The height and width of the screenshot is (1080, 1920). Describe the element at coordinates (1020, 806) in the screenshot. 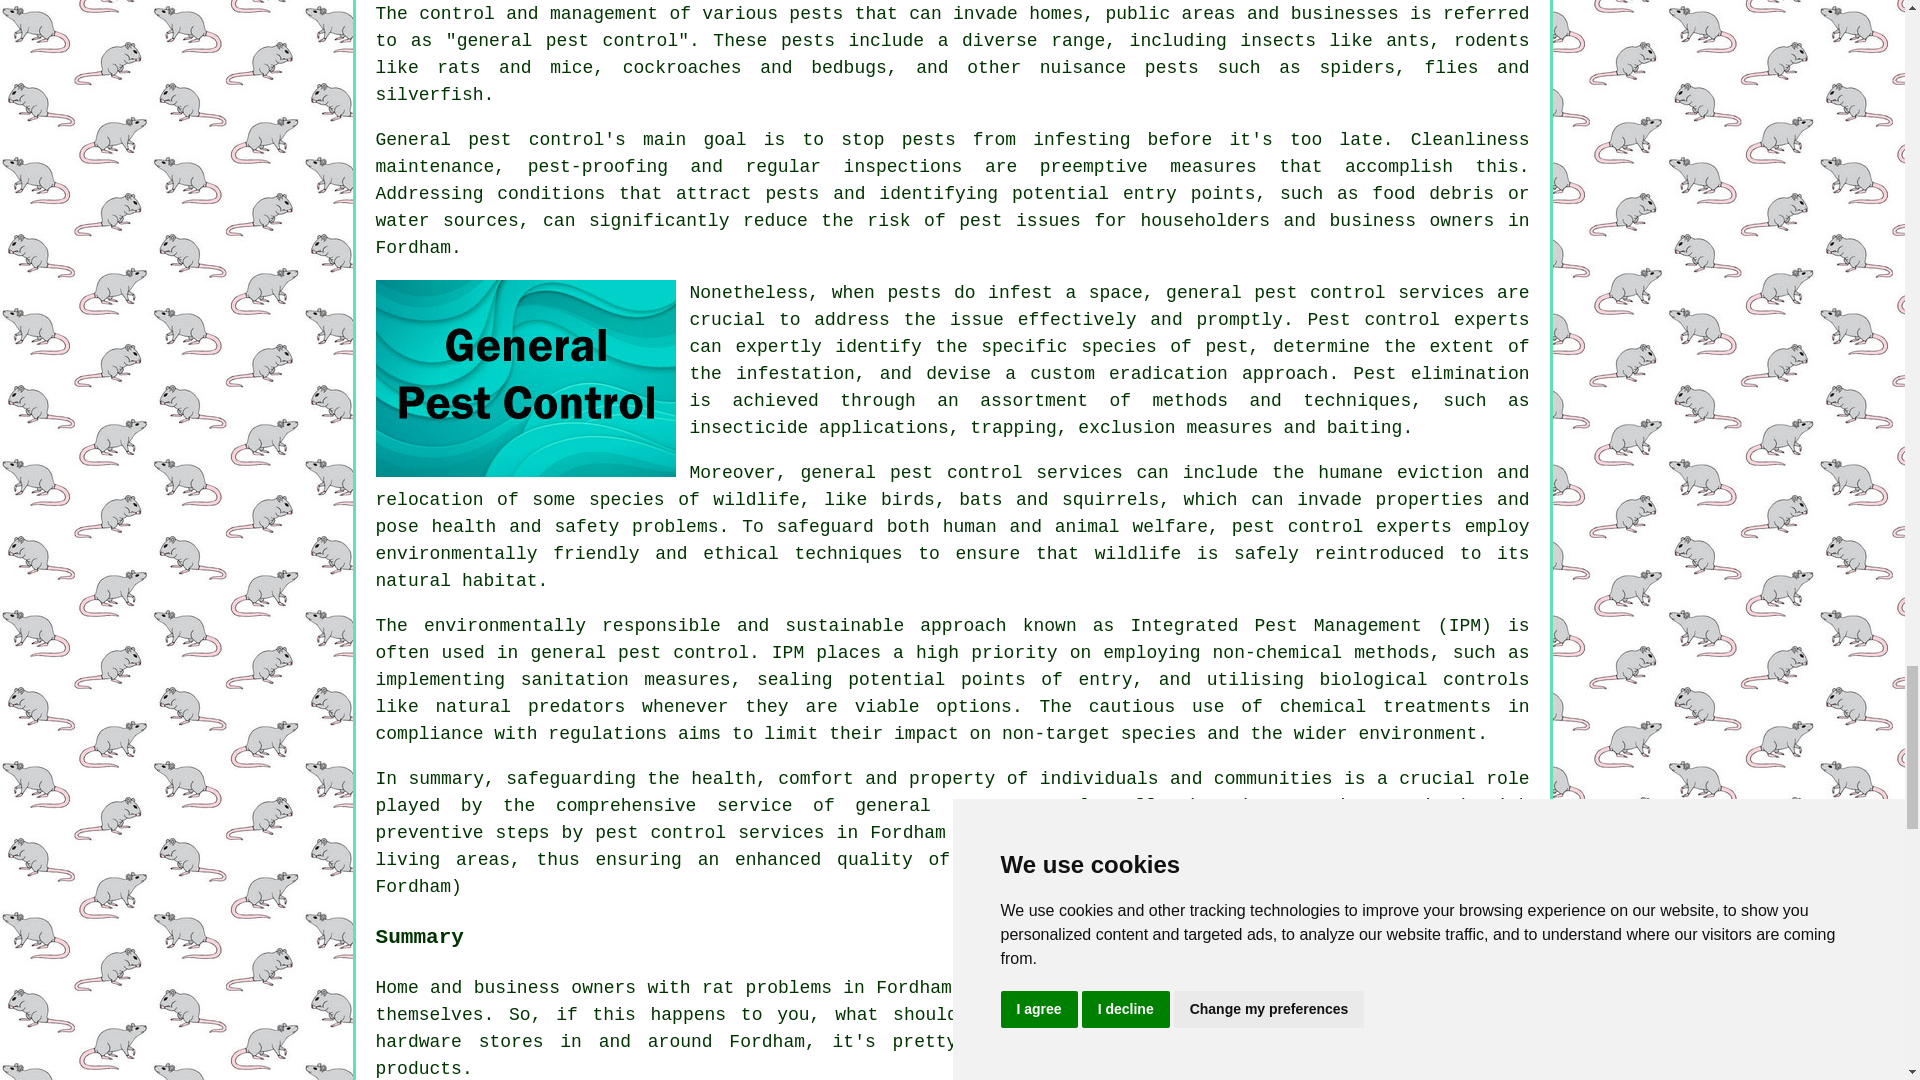

I see `pest control` at that location.